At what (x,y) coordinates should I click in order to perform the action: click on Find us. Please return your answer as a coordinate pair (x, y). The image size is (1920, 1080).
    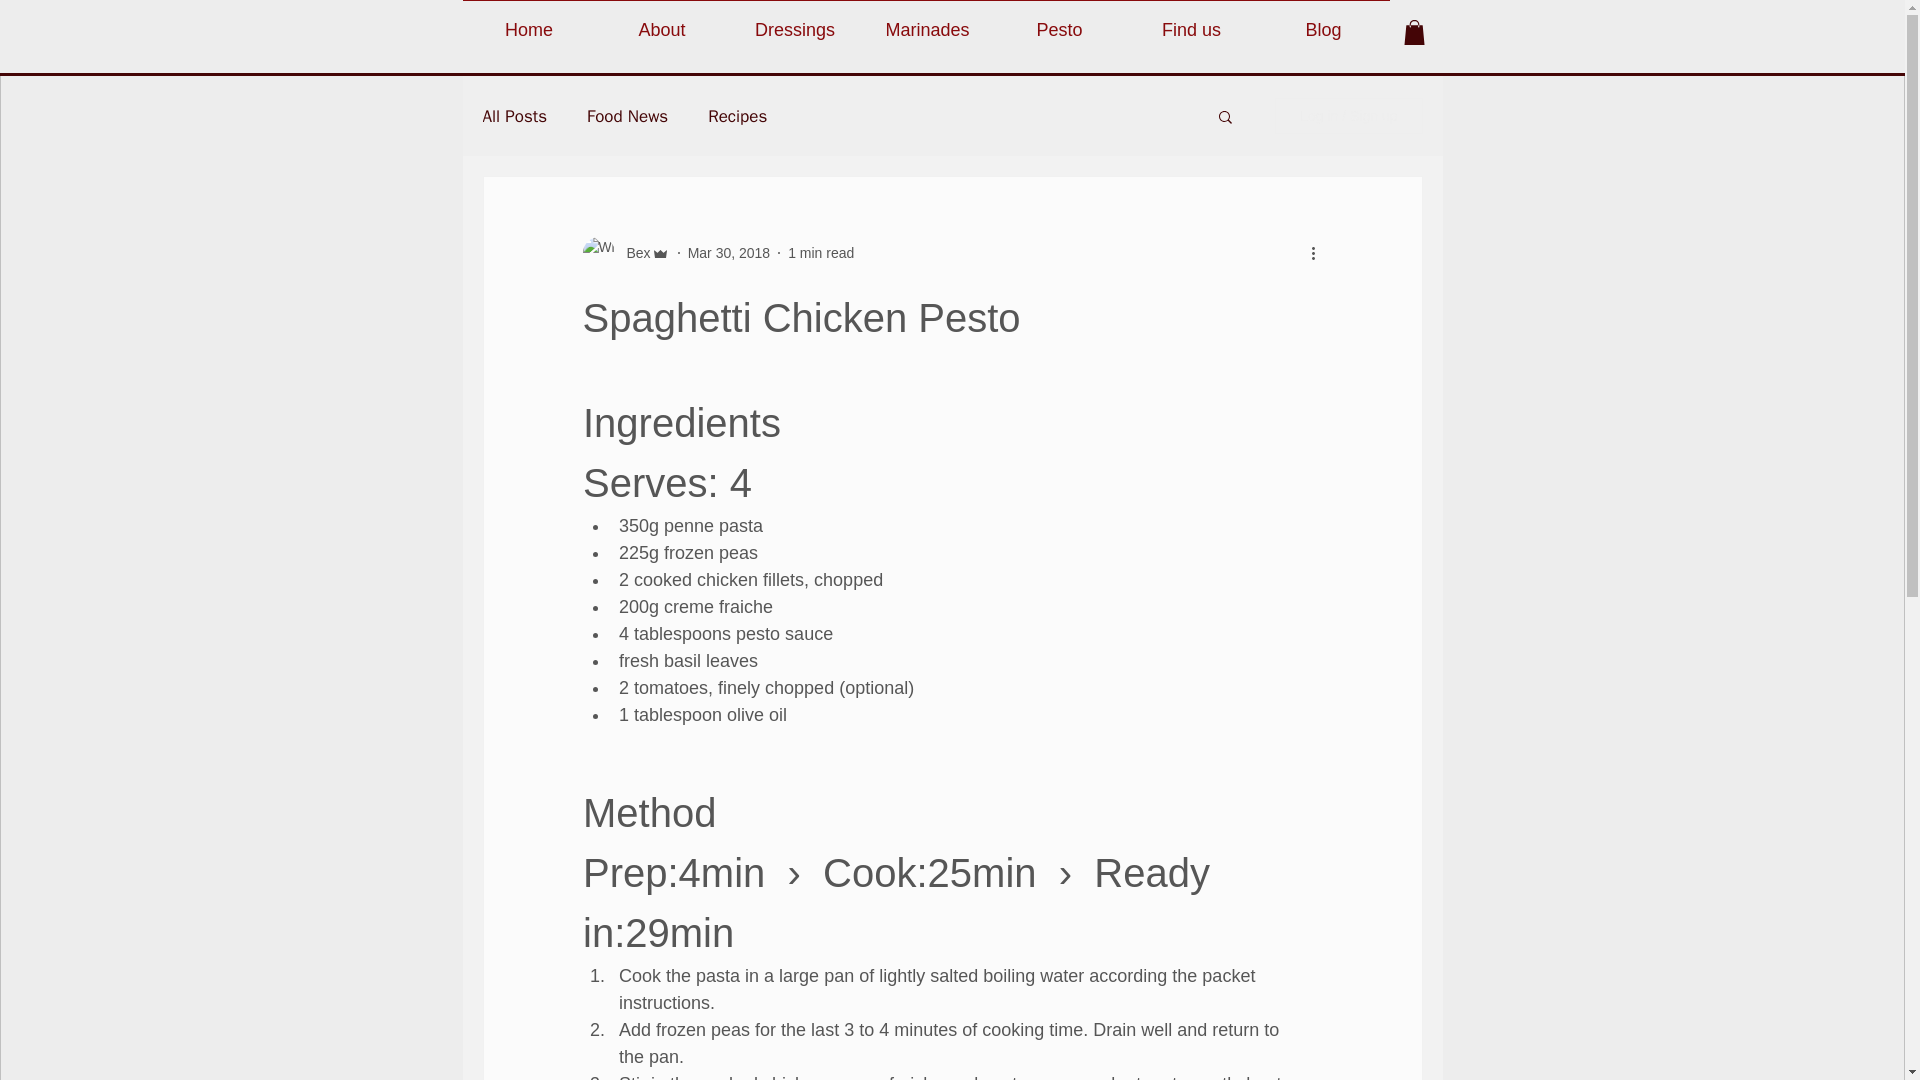
    Looking at the image, I should click on (1191, 21).